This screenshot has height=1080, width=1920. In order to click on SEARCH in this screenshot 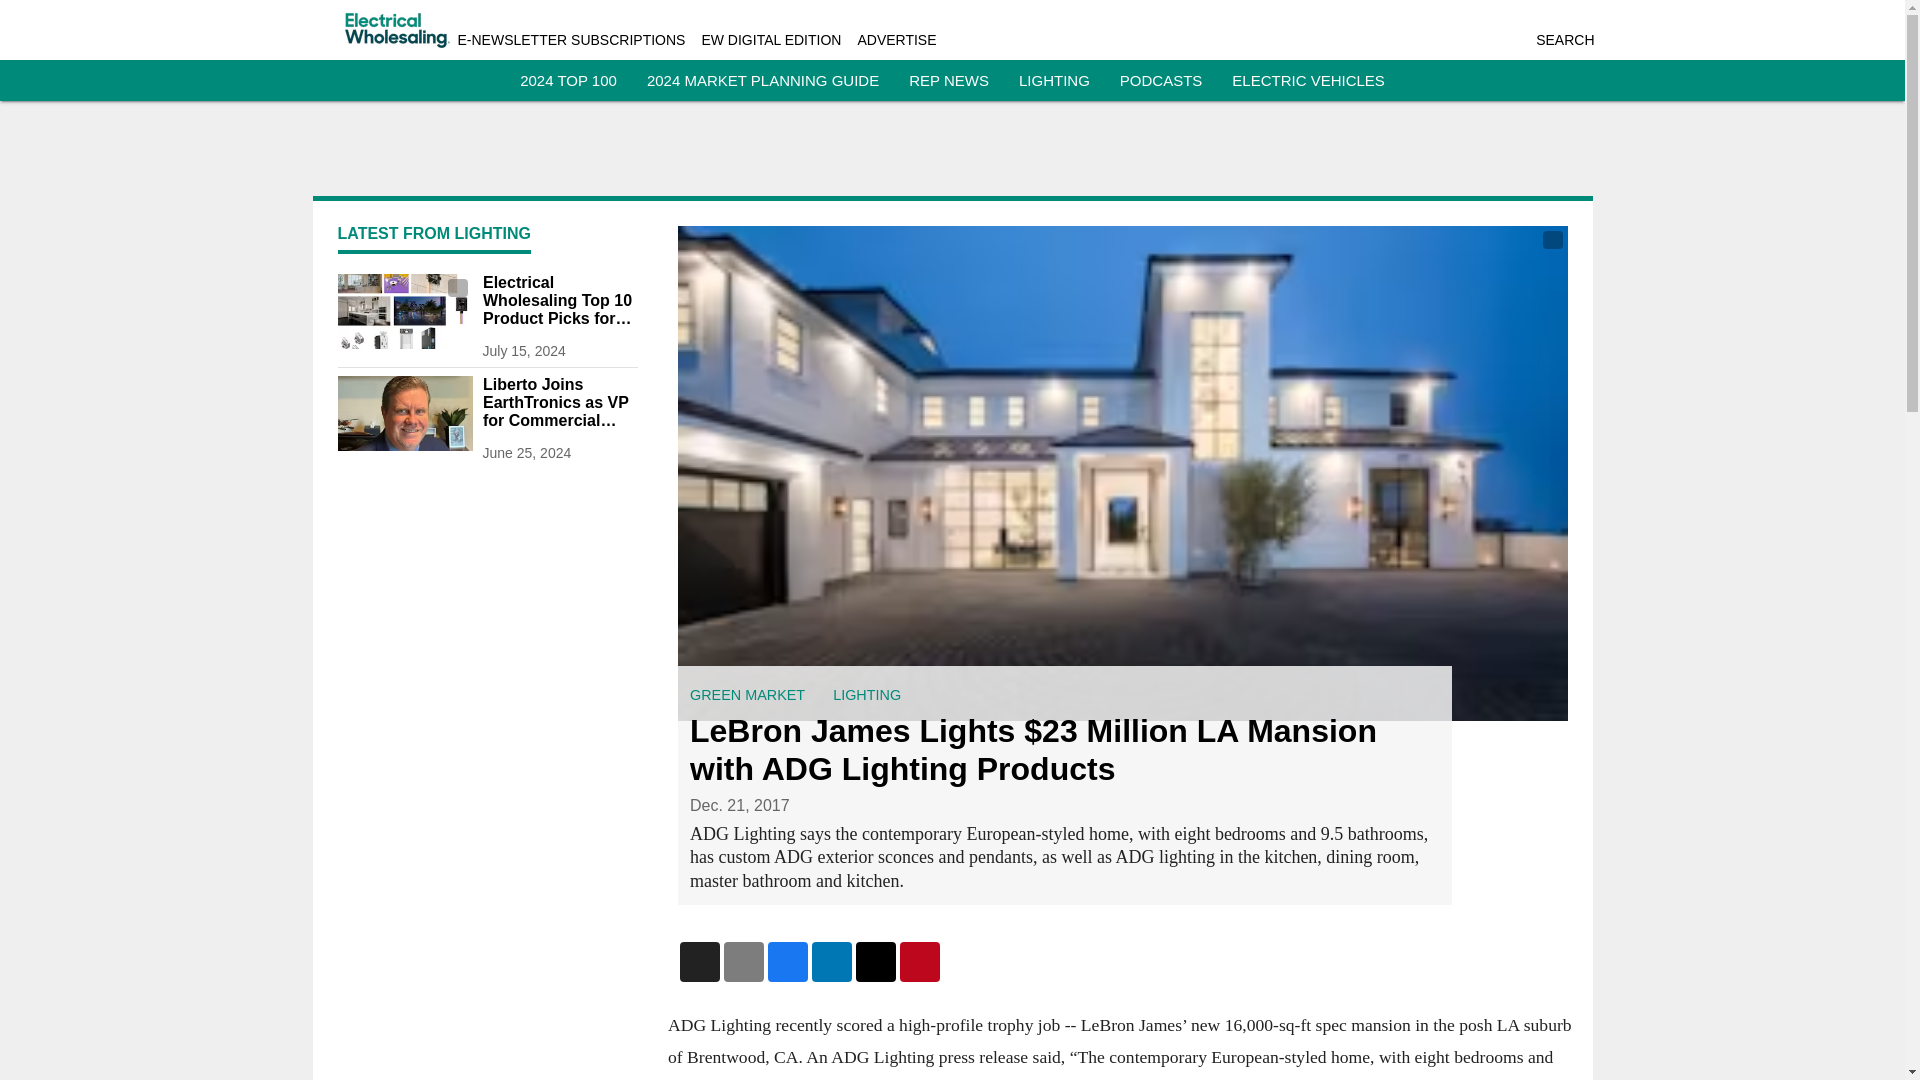, I will do `click(1564, 40)`.